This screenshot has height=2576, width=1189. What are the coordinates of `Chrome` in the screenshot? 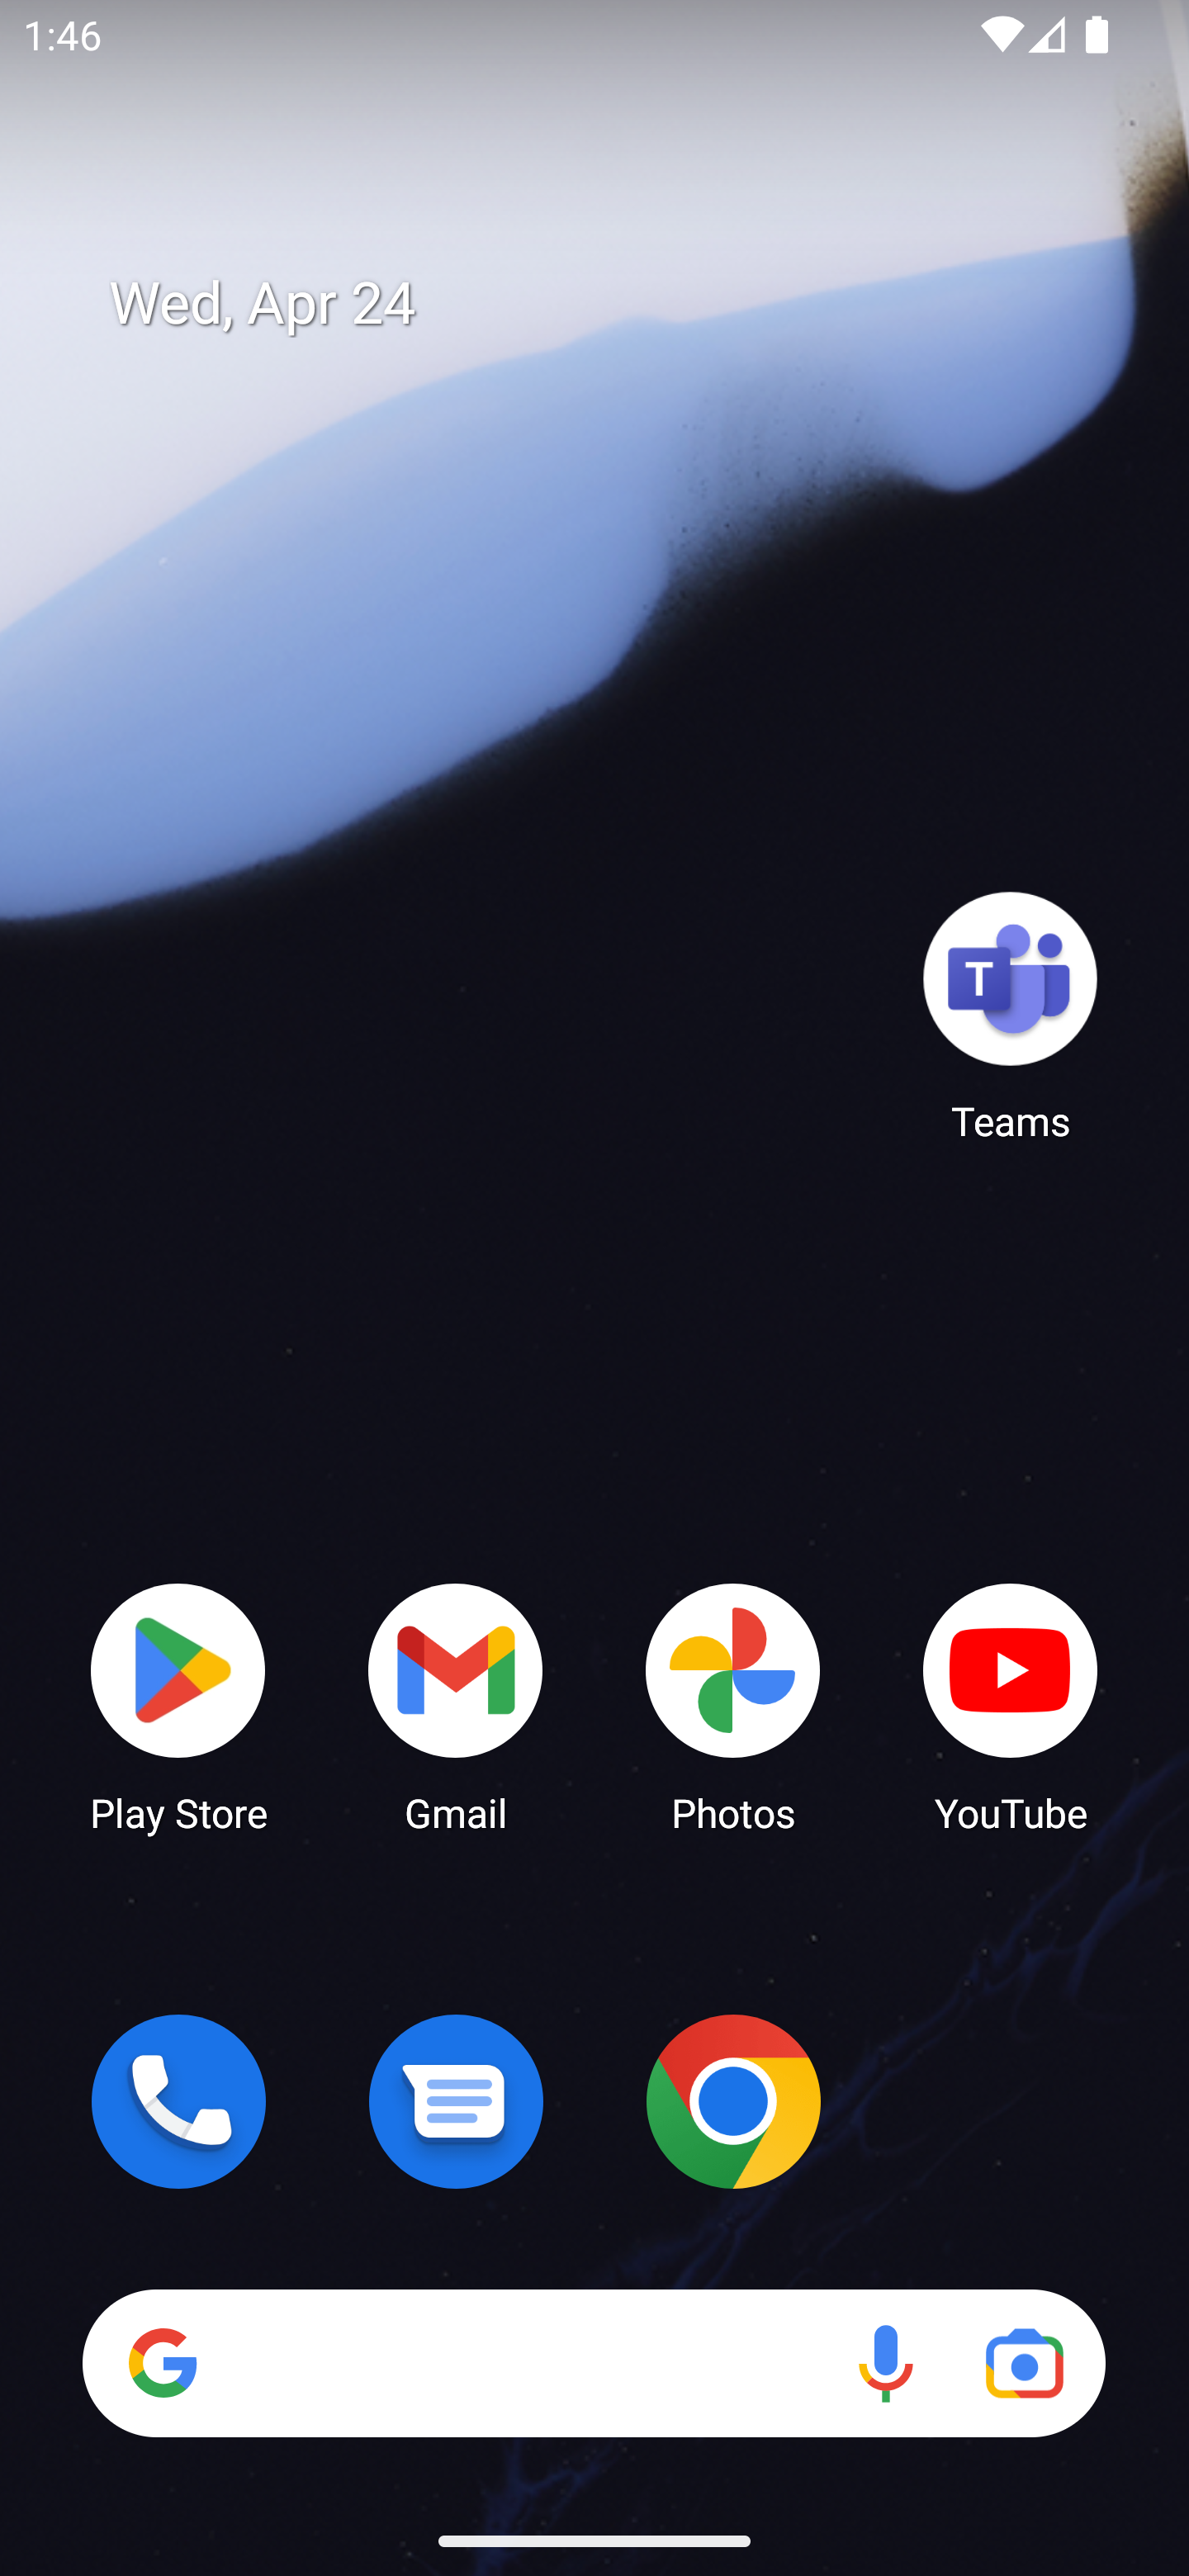 It's located at (733, 2101).